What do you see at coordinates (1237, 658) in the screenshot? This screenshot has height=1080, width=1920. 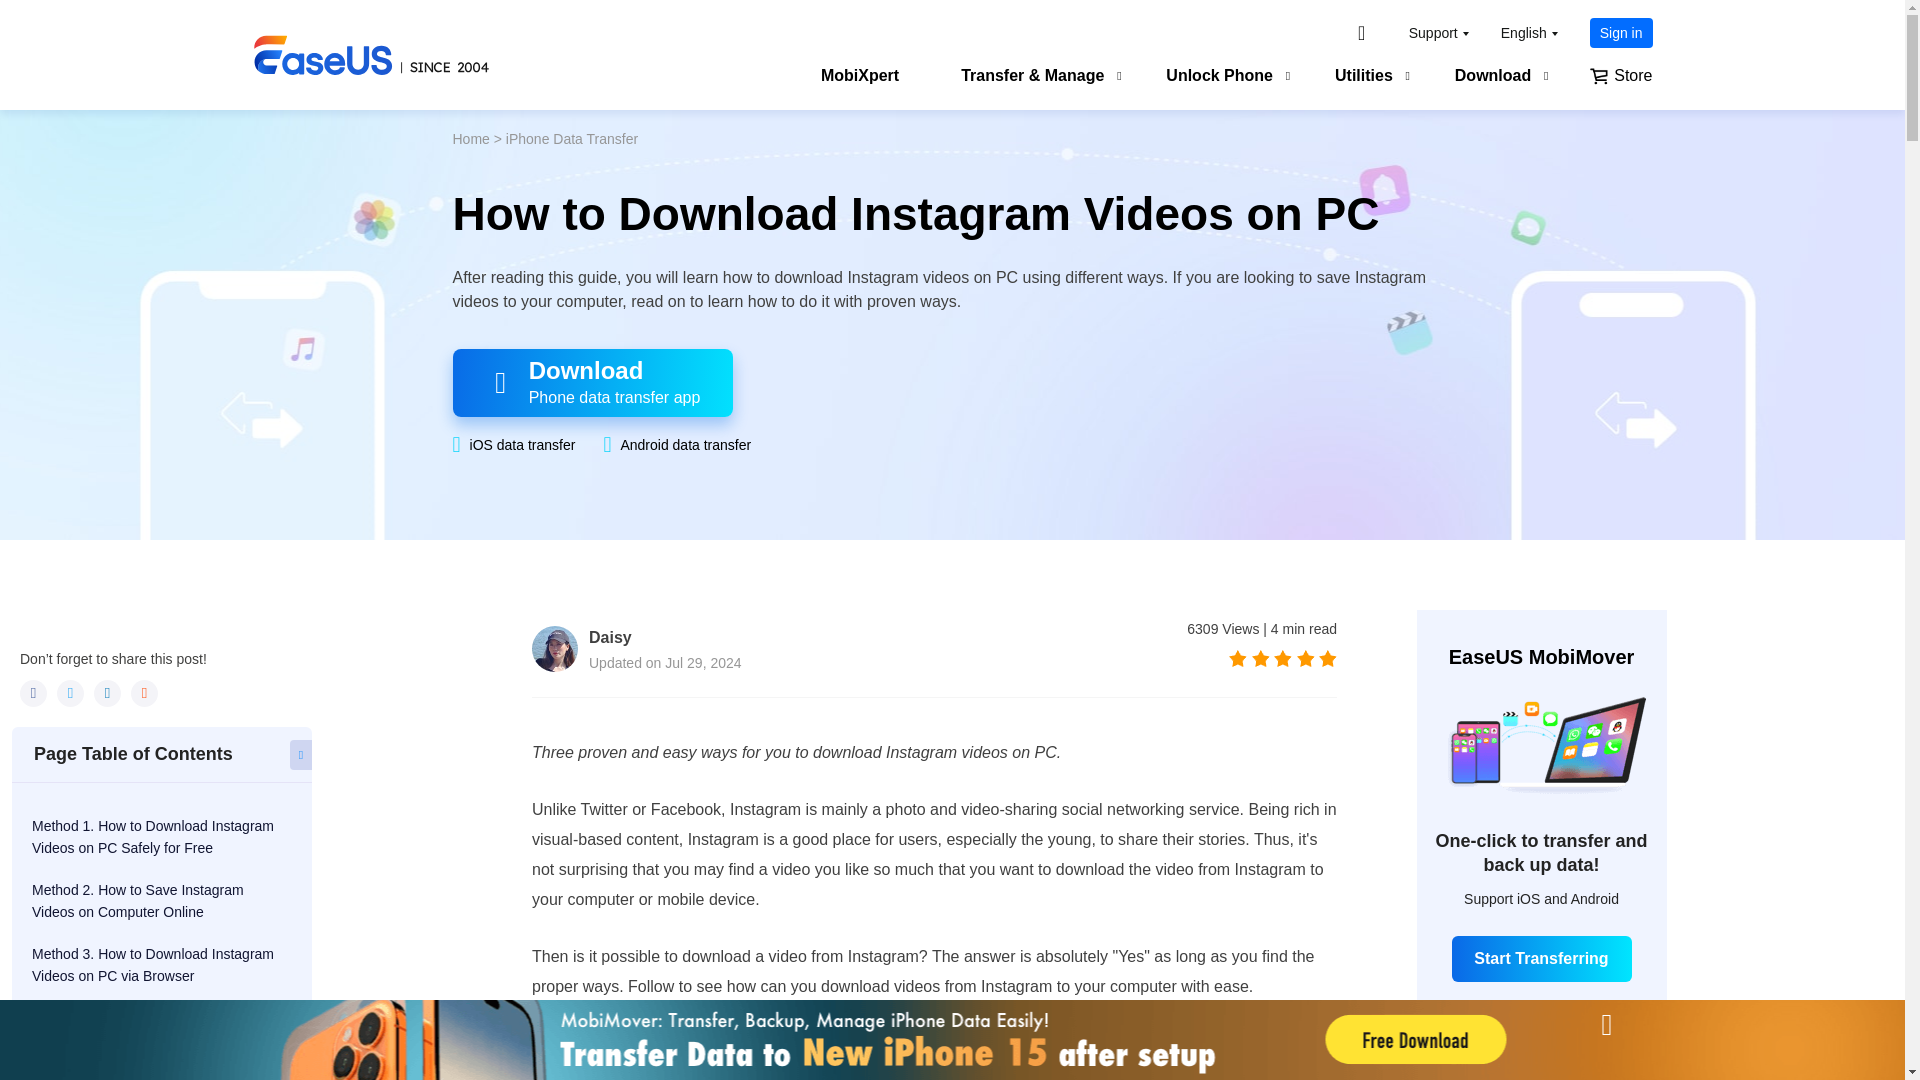 I see `bad` at bounding box center [1237, 658].